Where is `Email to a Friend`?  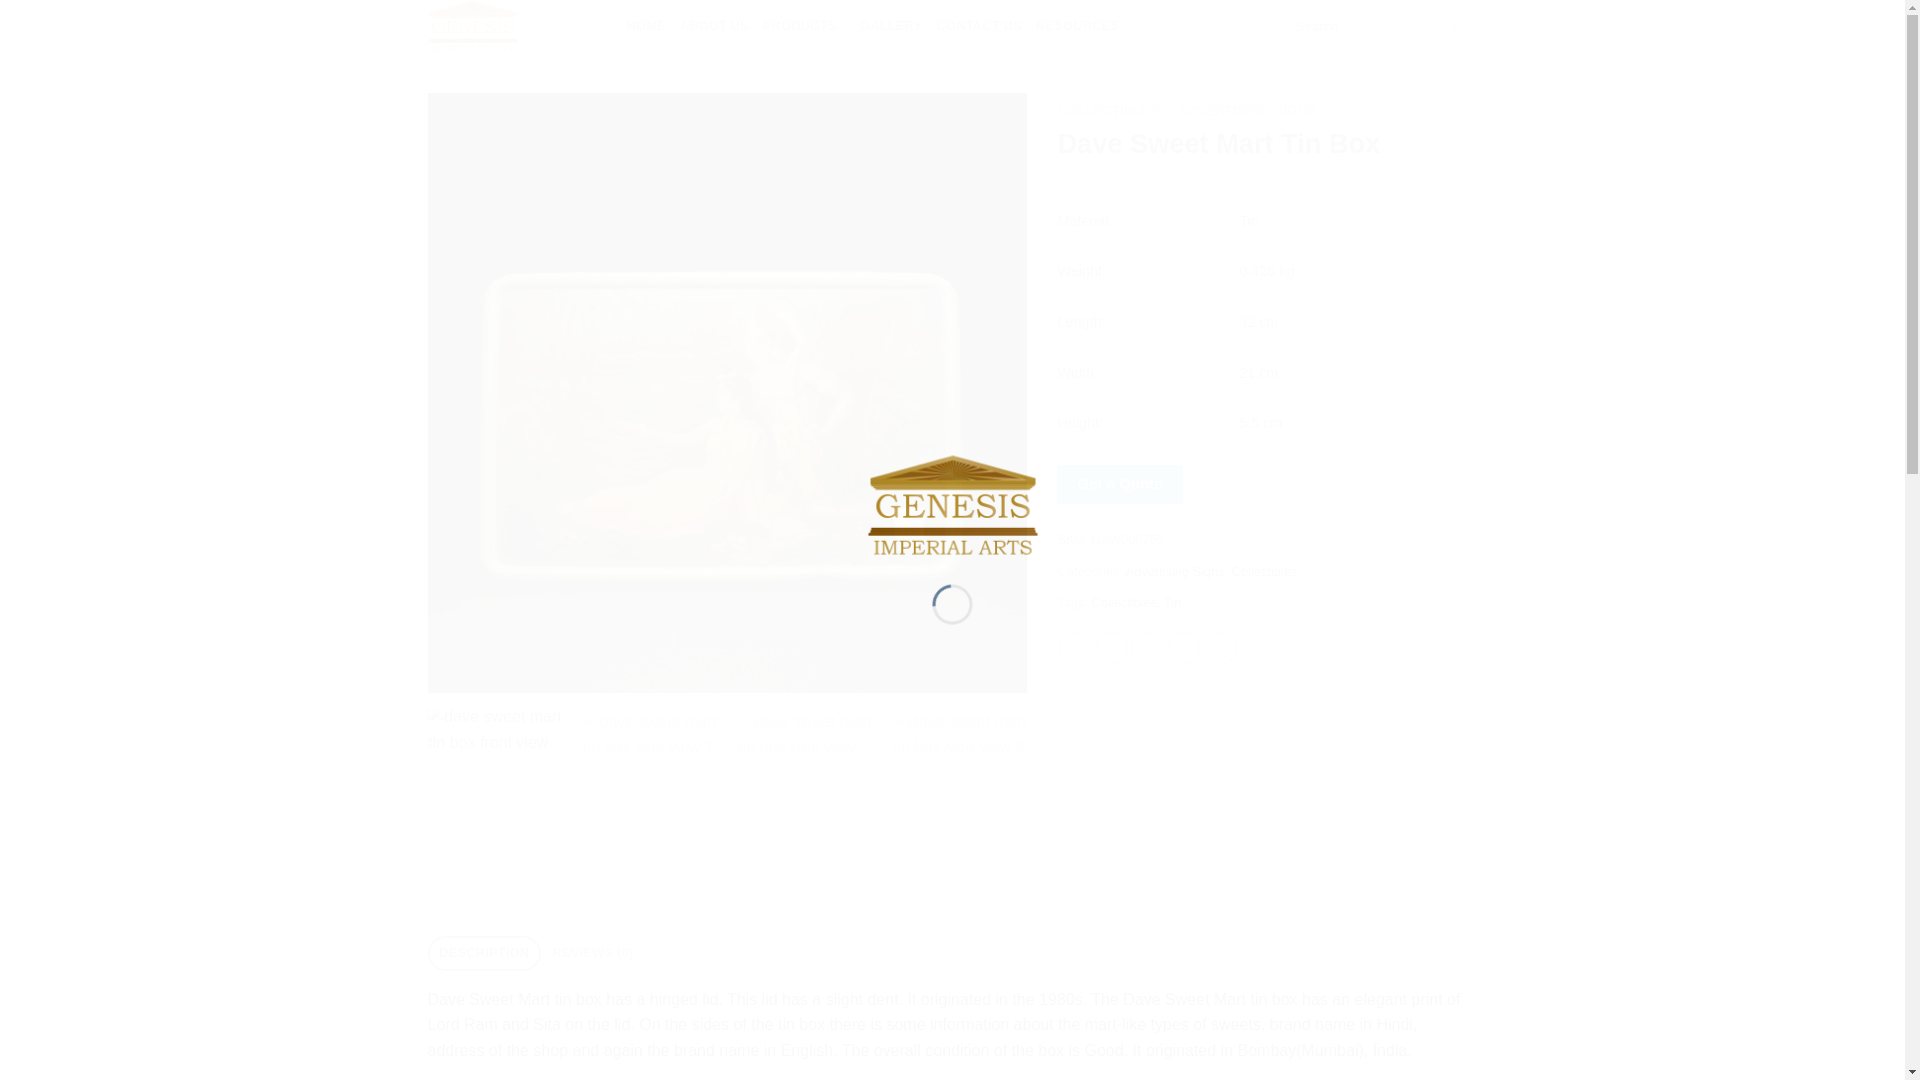 Email to a Friend is located at coordinates (1146, 648).